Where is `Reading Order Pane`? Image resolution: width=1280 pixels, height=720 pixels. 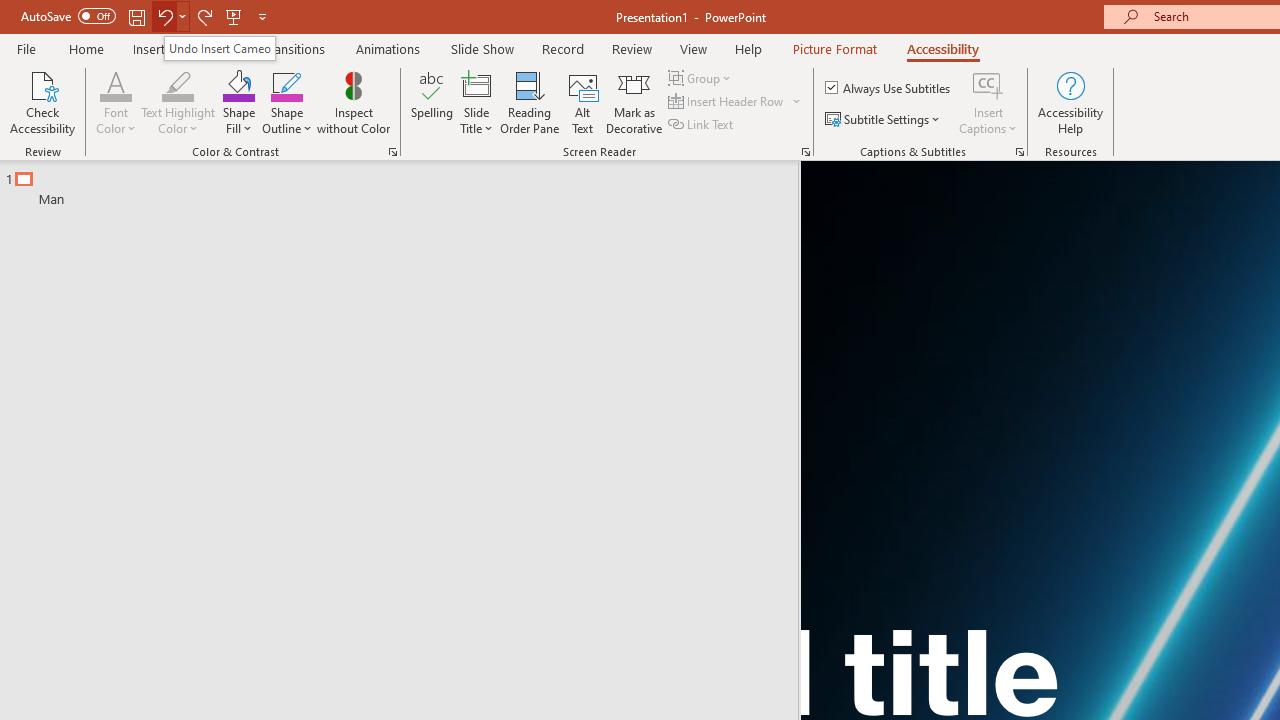
Reading Order Pane is located at coordinates (529, 102).